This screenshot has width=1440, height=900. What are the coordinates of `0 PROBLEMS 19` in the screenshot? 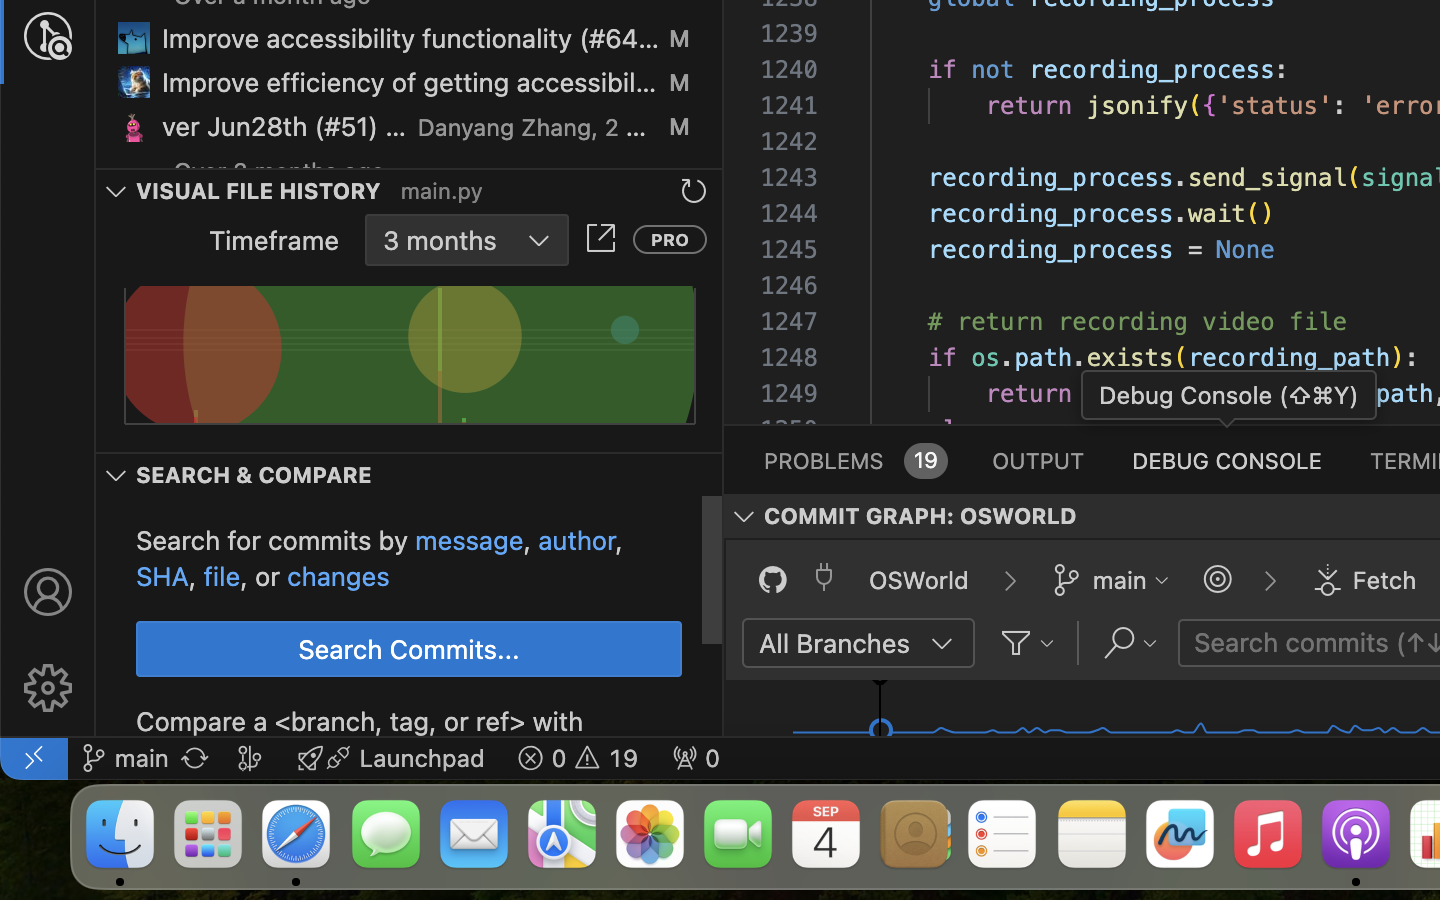 It's located at (854, 460).